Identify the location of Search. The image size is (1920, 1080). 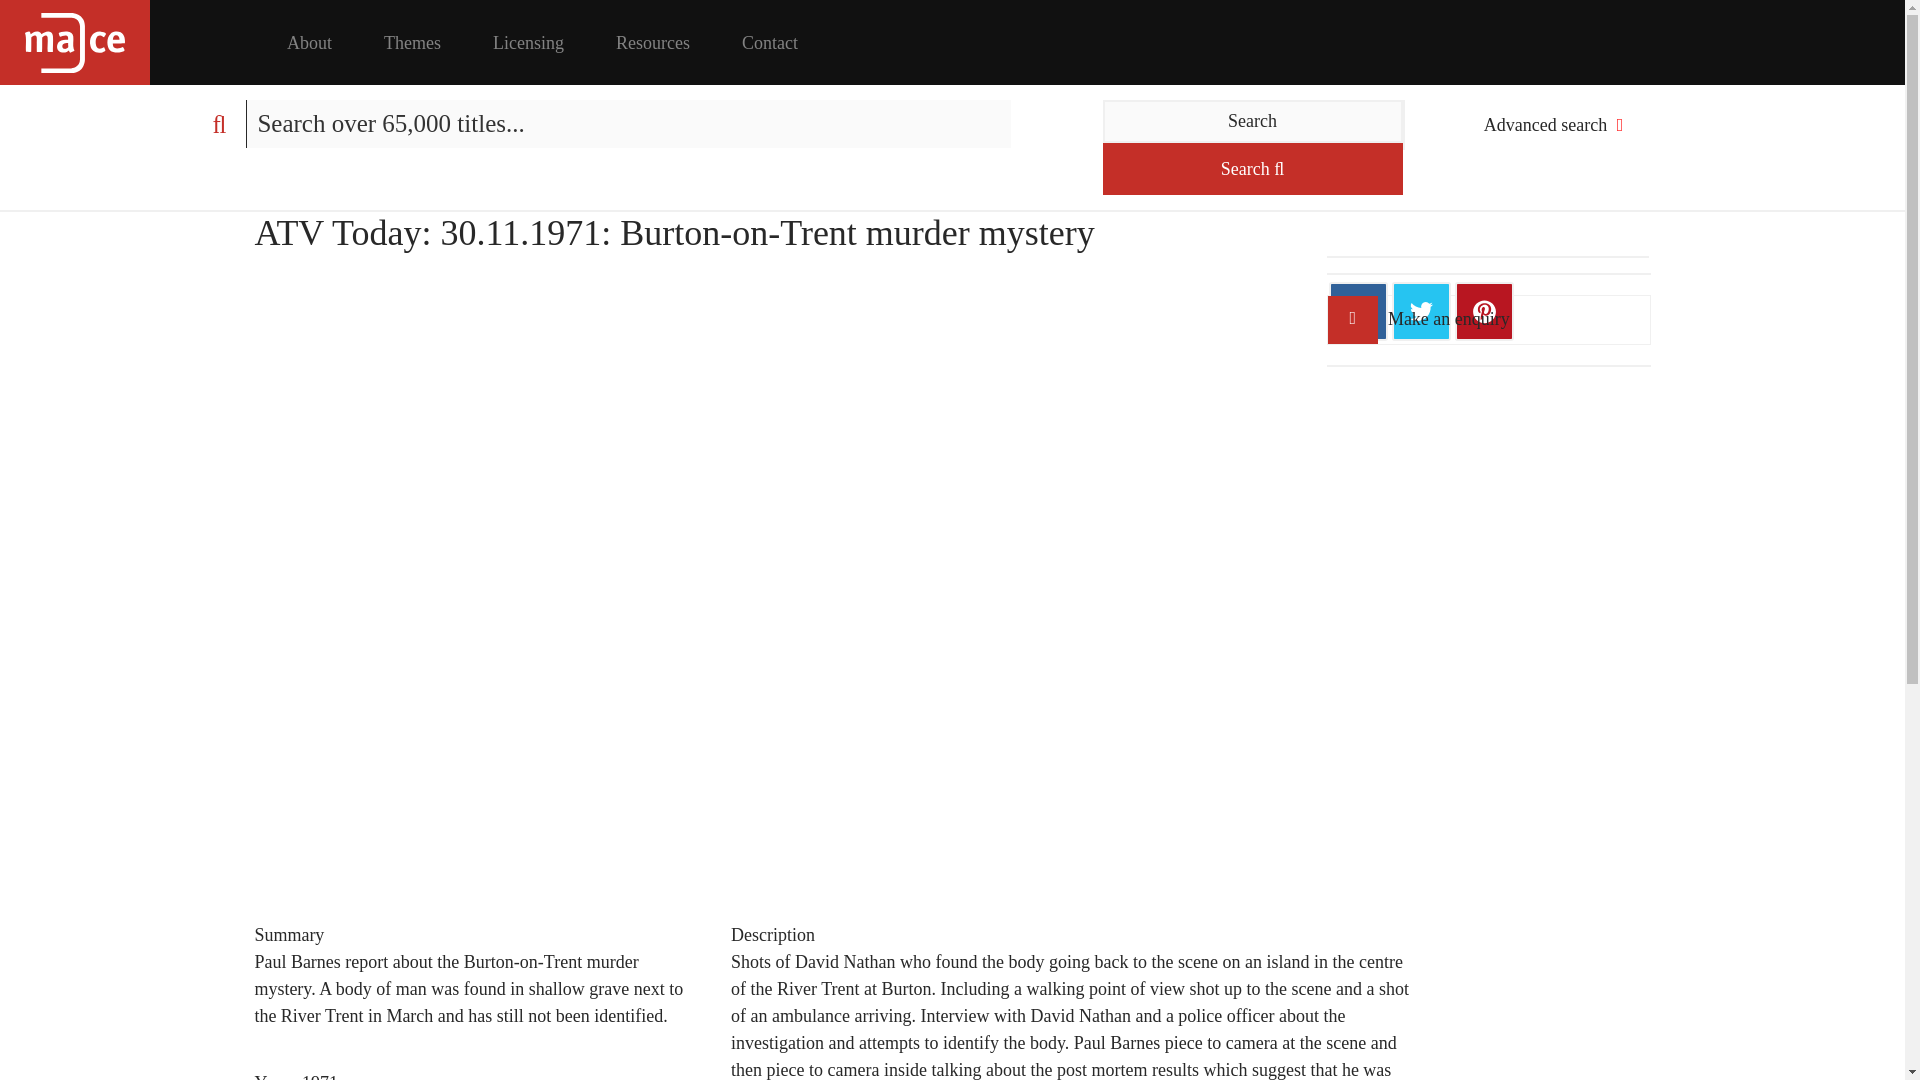
(1252, 168).